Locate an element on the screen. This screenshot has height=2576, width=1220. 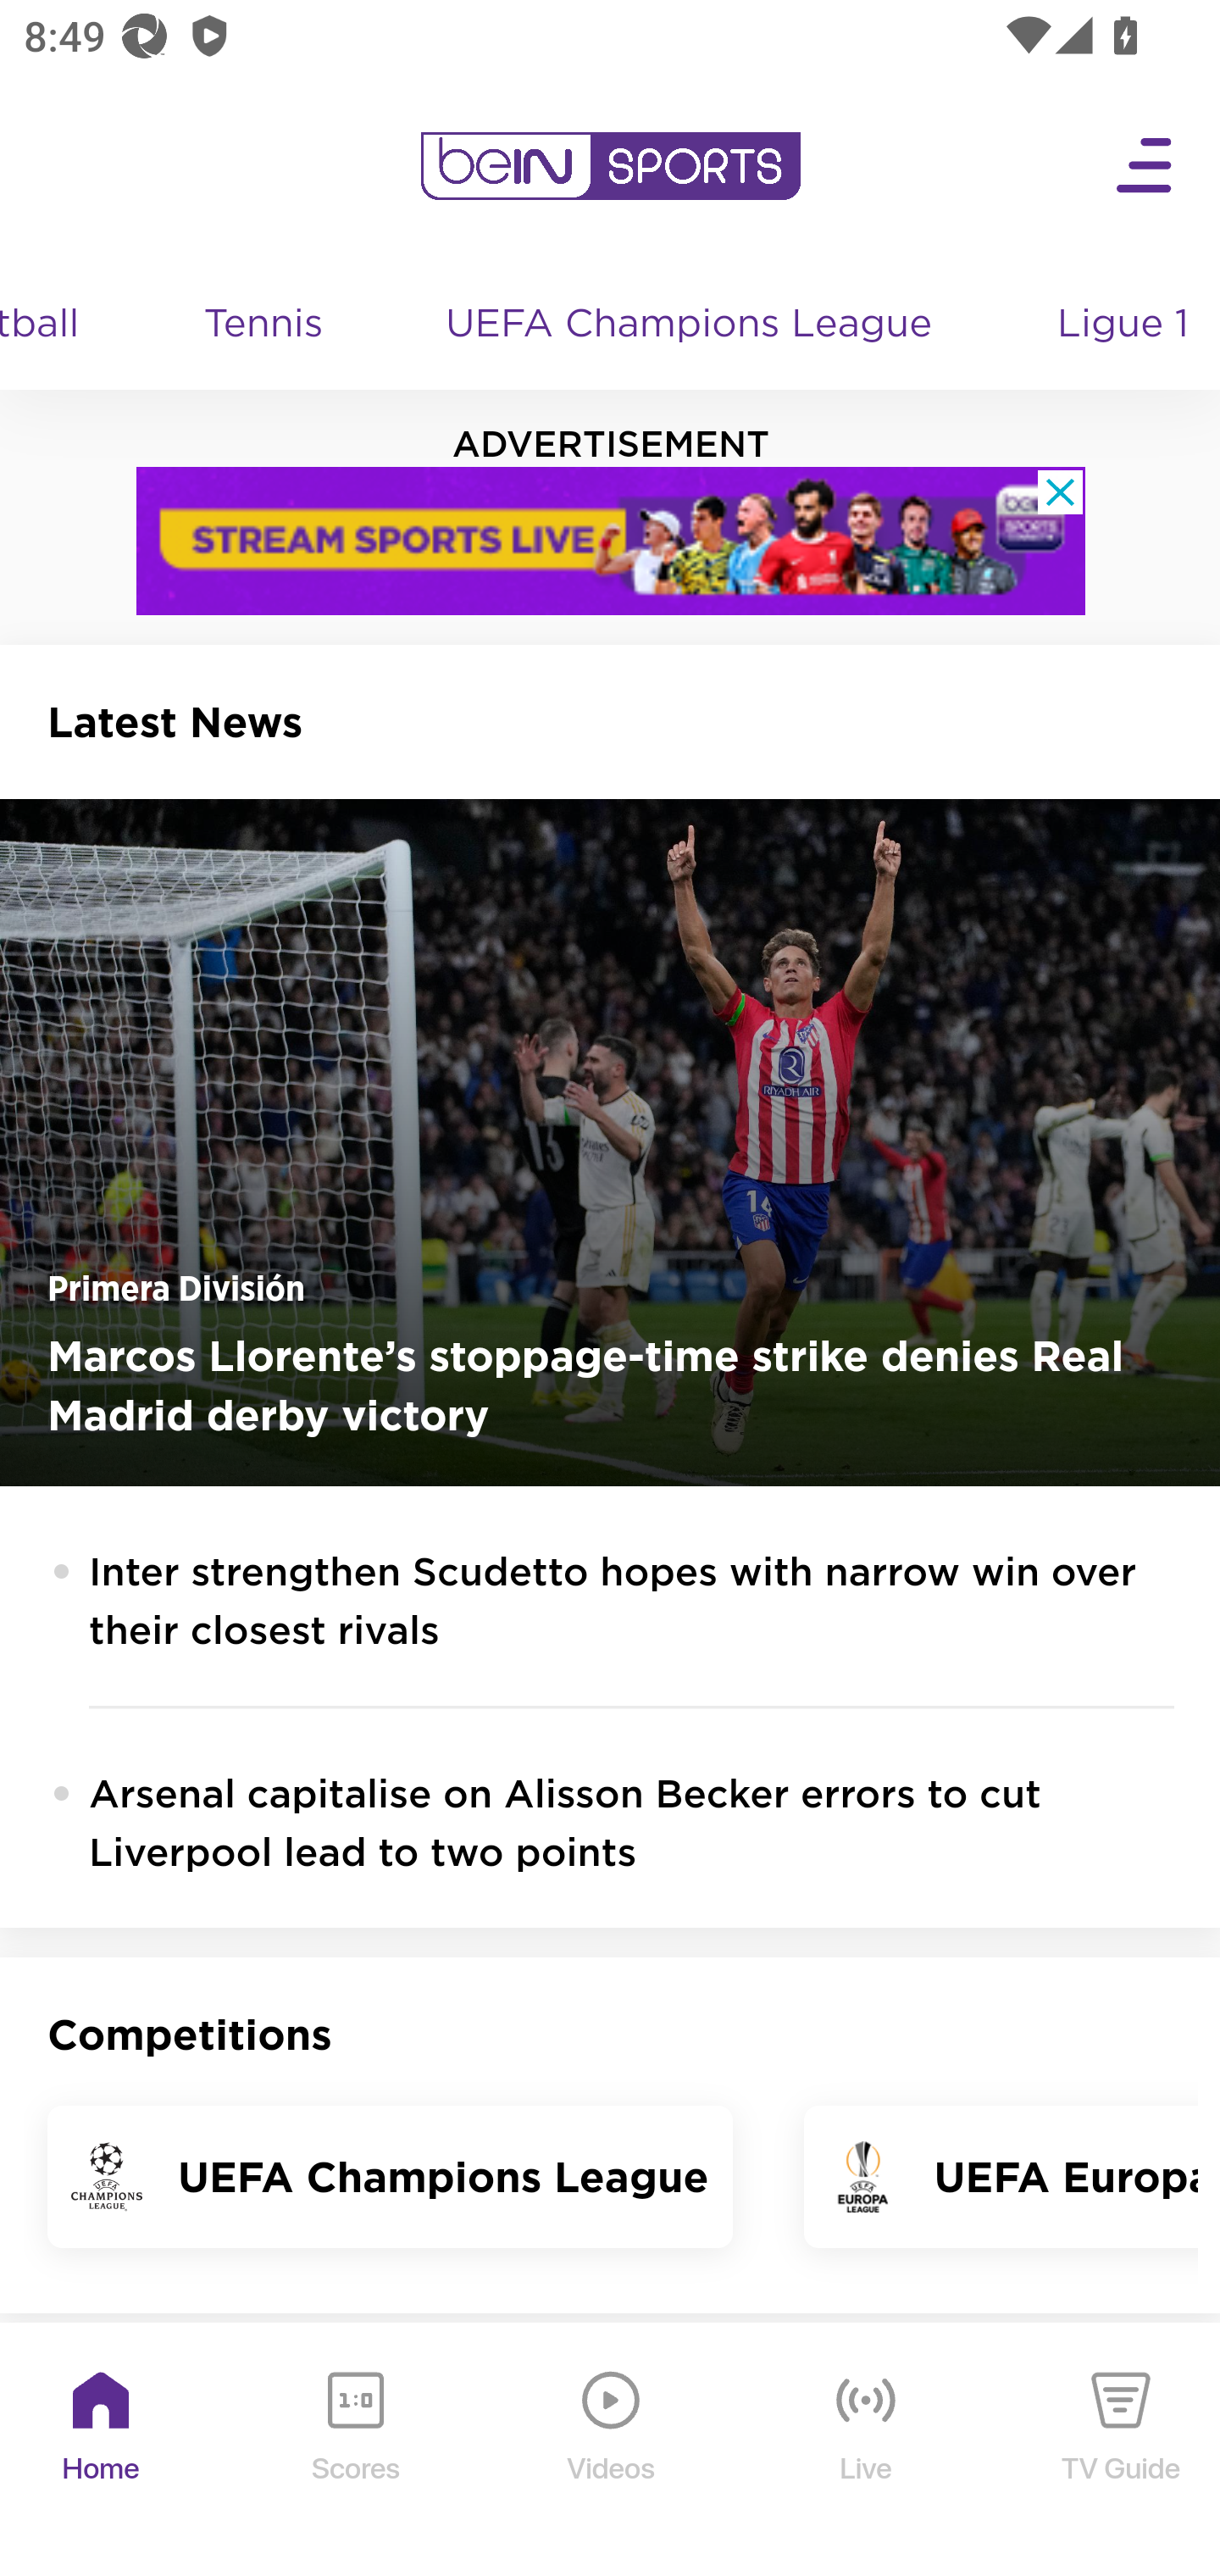
en-my?platform=mobile_android bein logo is located at coordinates (610, 166).